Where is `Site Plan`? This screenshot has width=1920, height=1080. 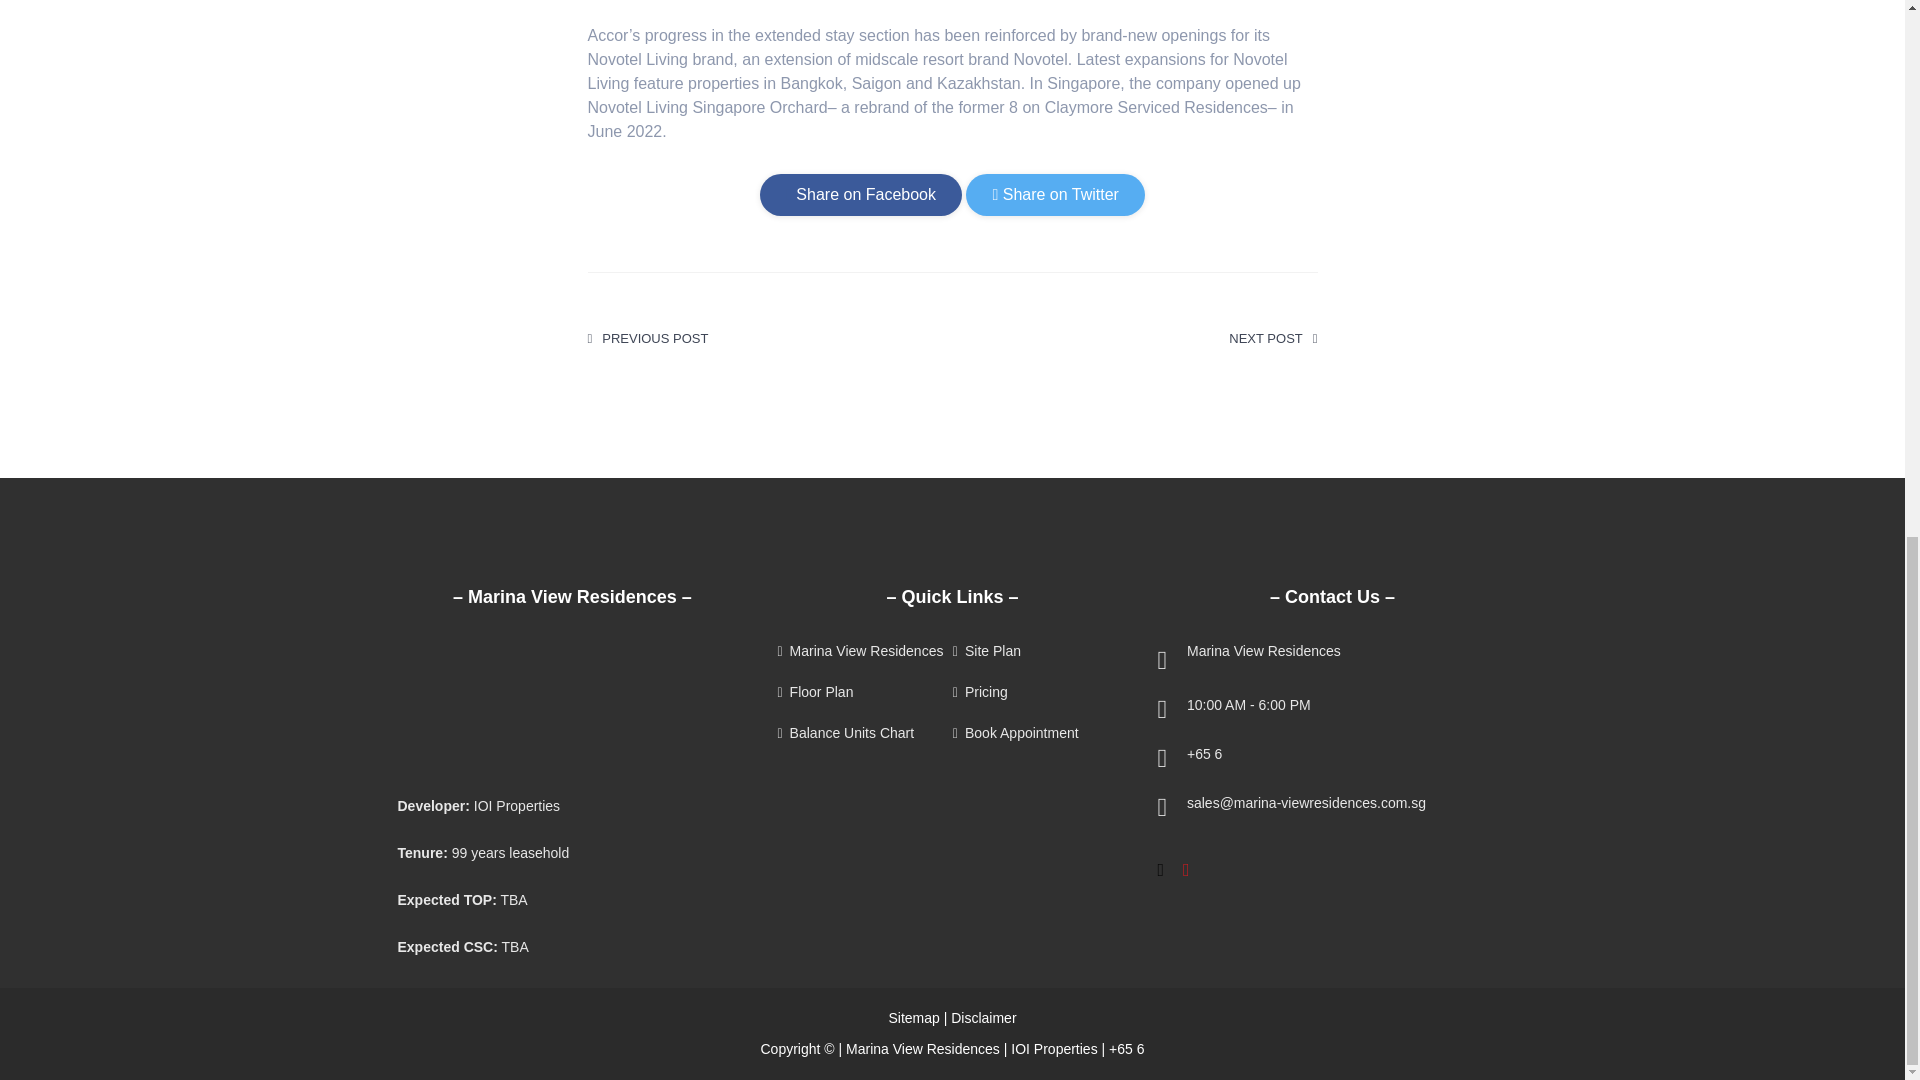
Site Plan is located at coordinates (1038, 650).